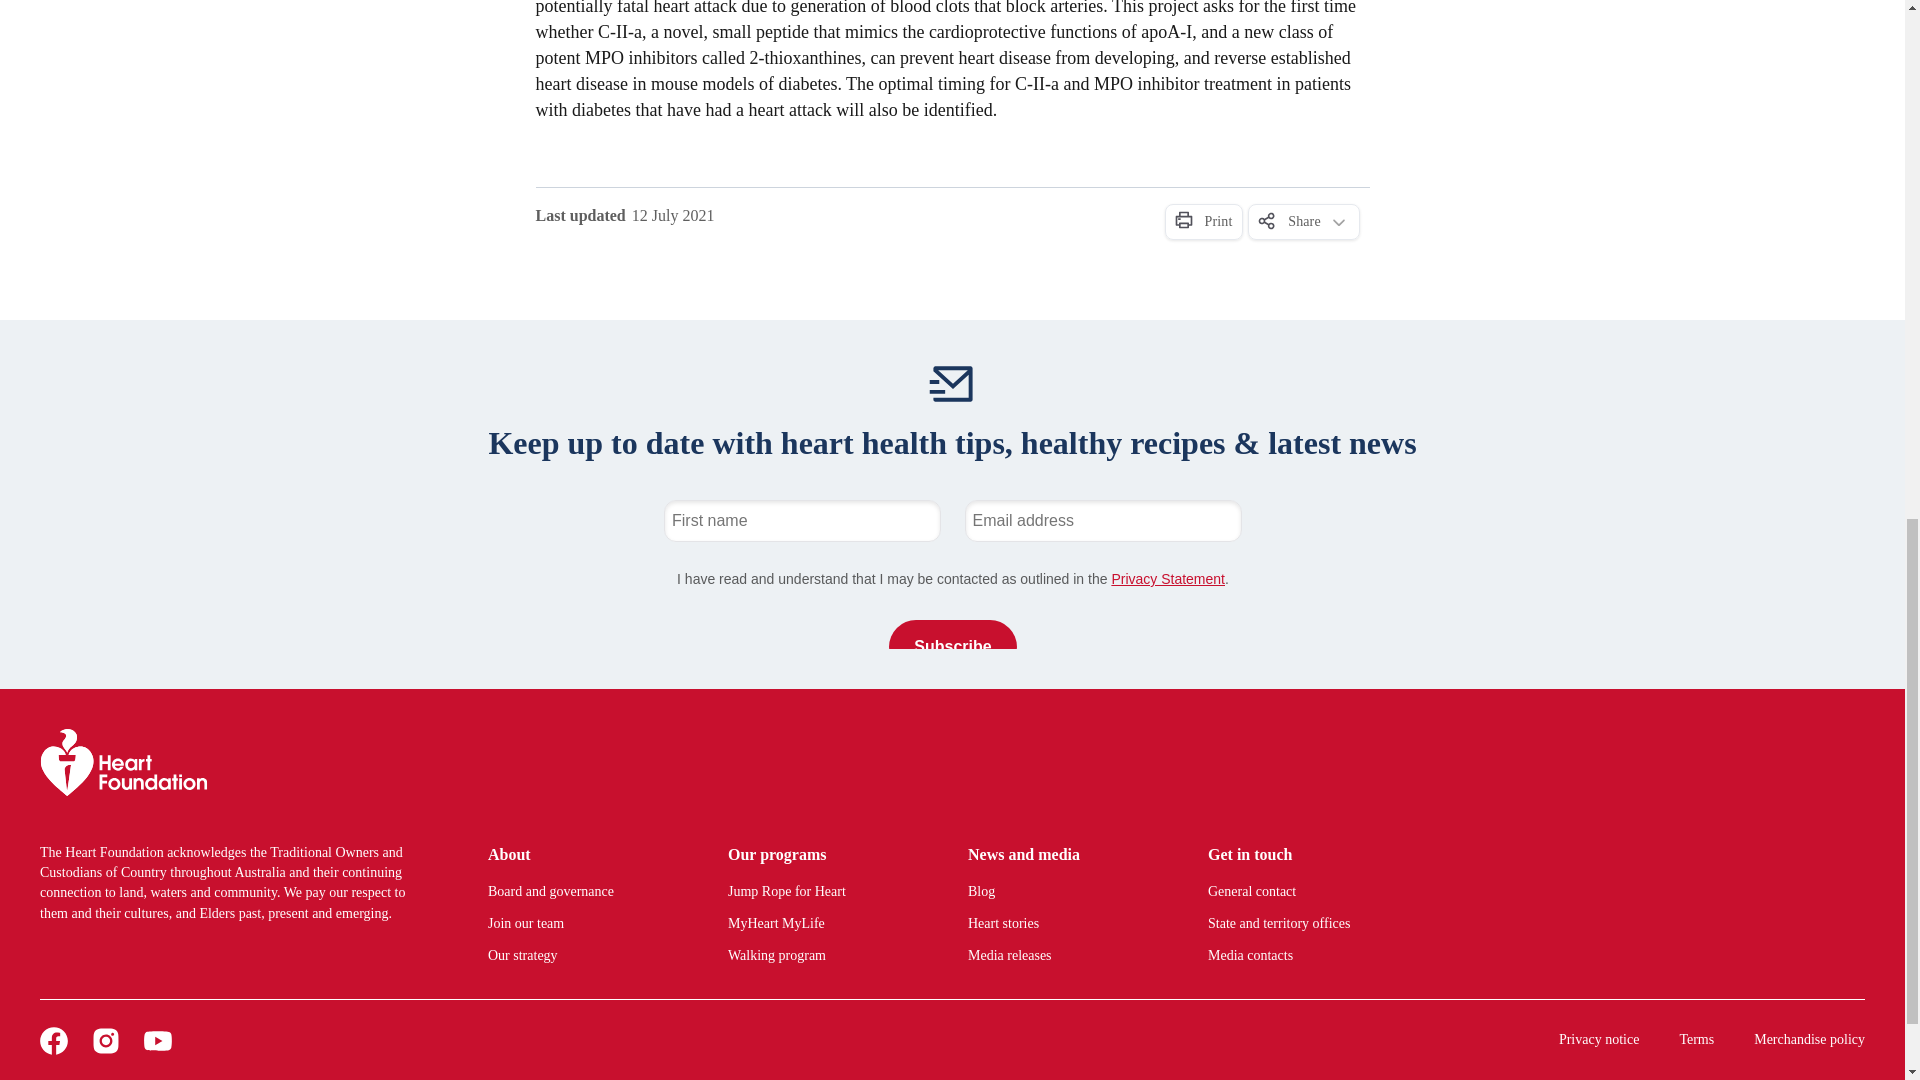 The image size is (1920, 1080). Describe the element at coordinates (823, 854) in the screenshot. I see `Our programs` at that location.